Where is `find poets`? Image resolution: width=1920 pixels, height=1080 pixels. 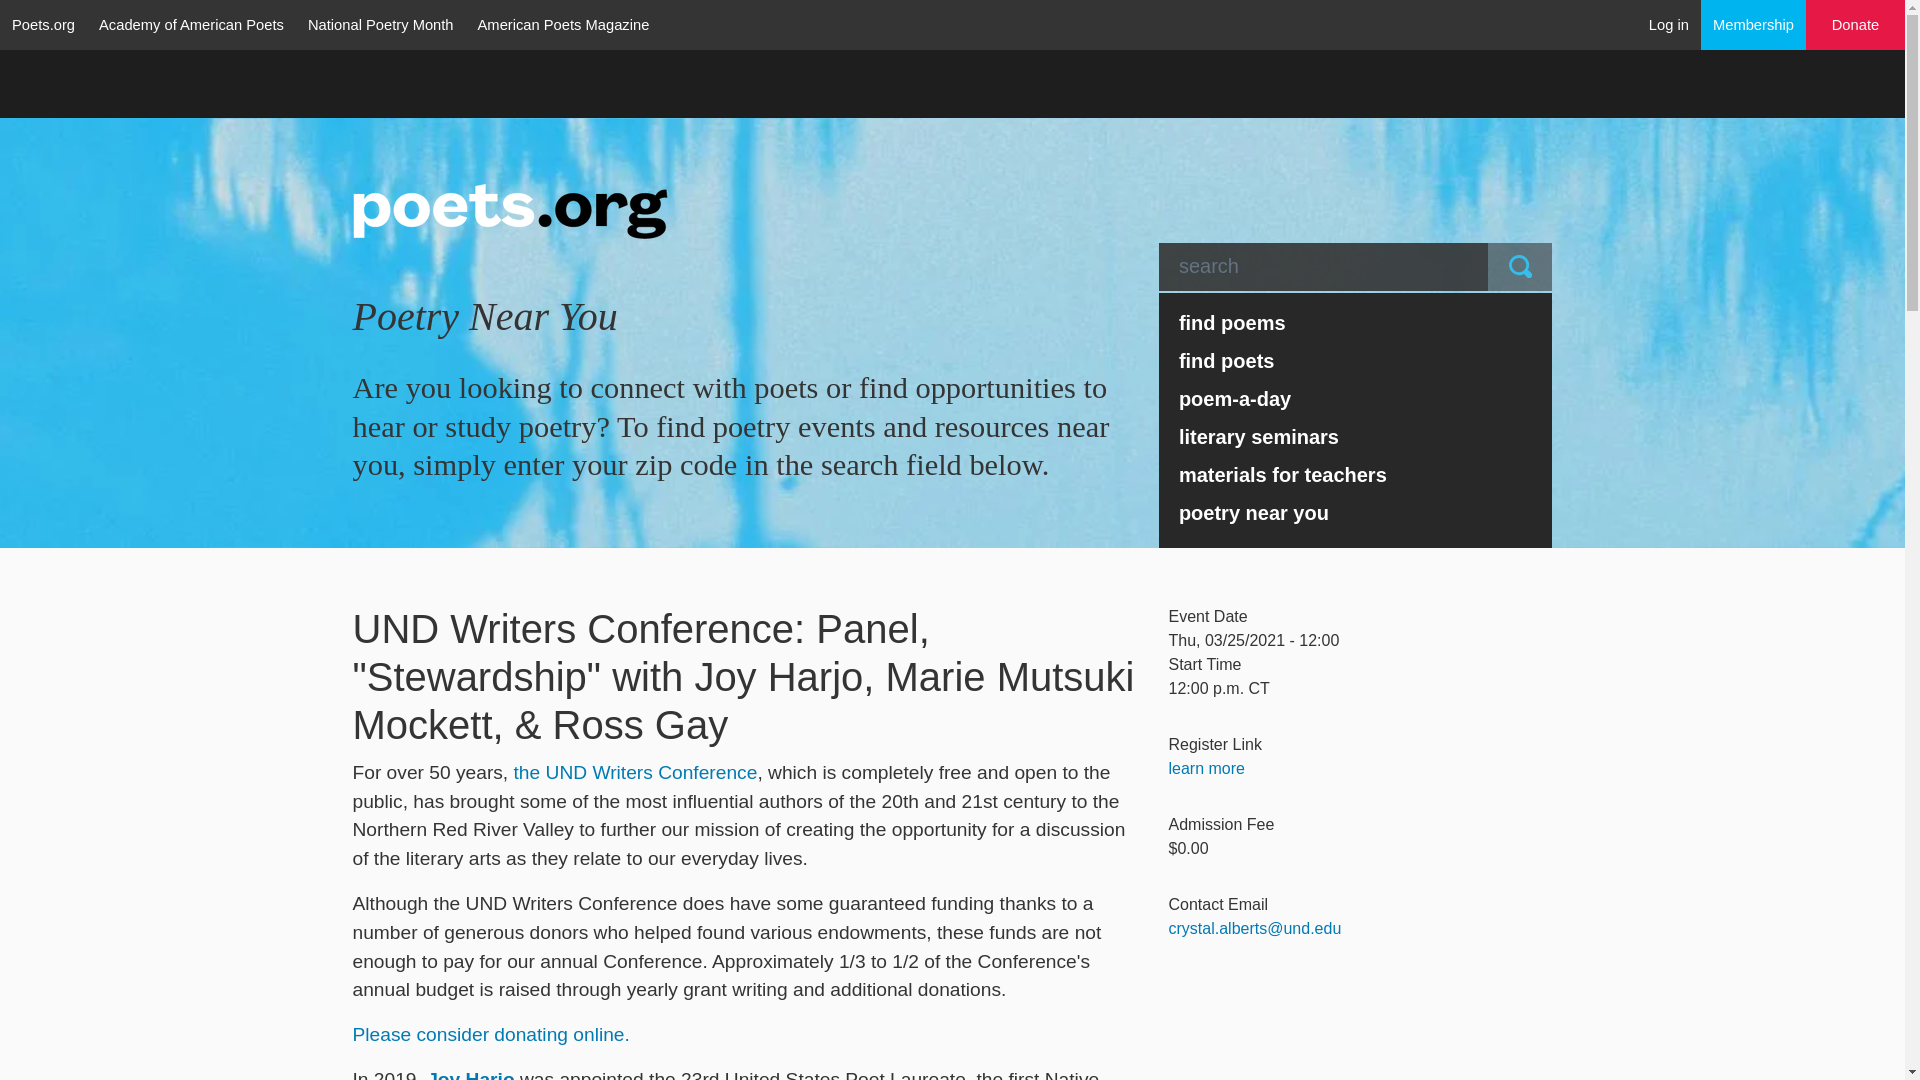 find poets is located at coordinates (1356, 361).